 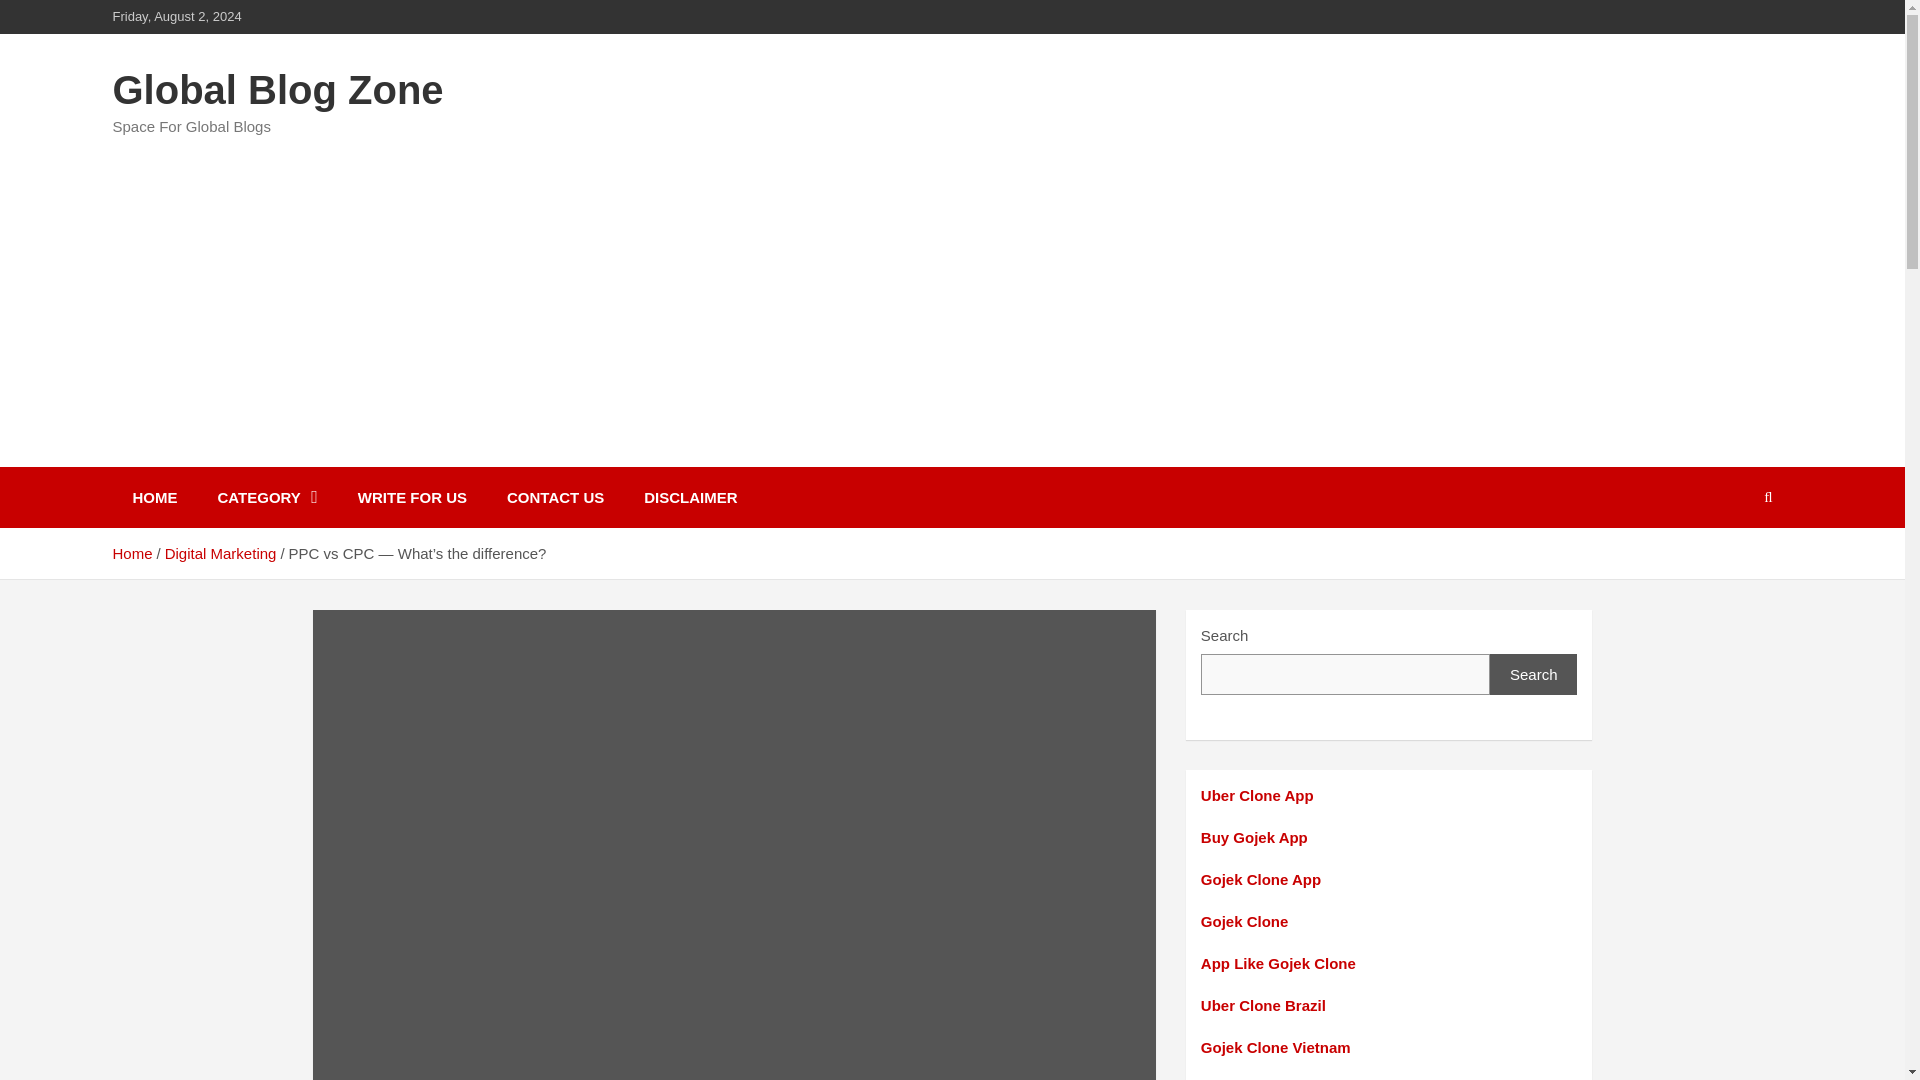 What do you see at coordinates (154, 497) in the screenshot?
I see `HOME` at bounding box center [154, 497].